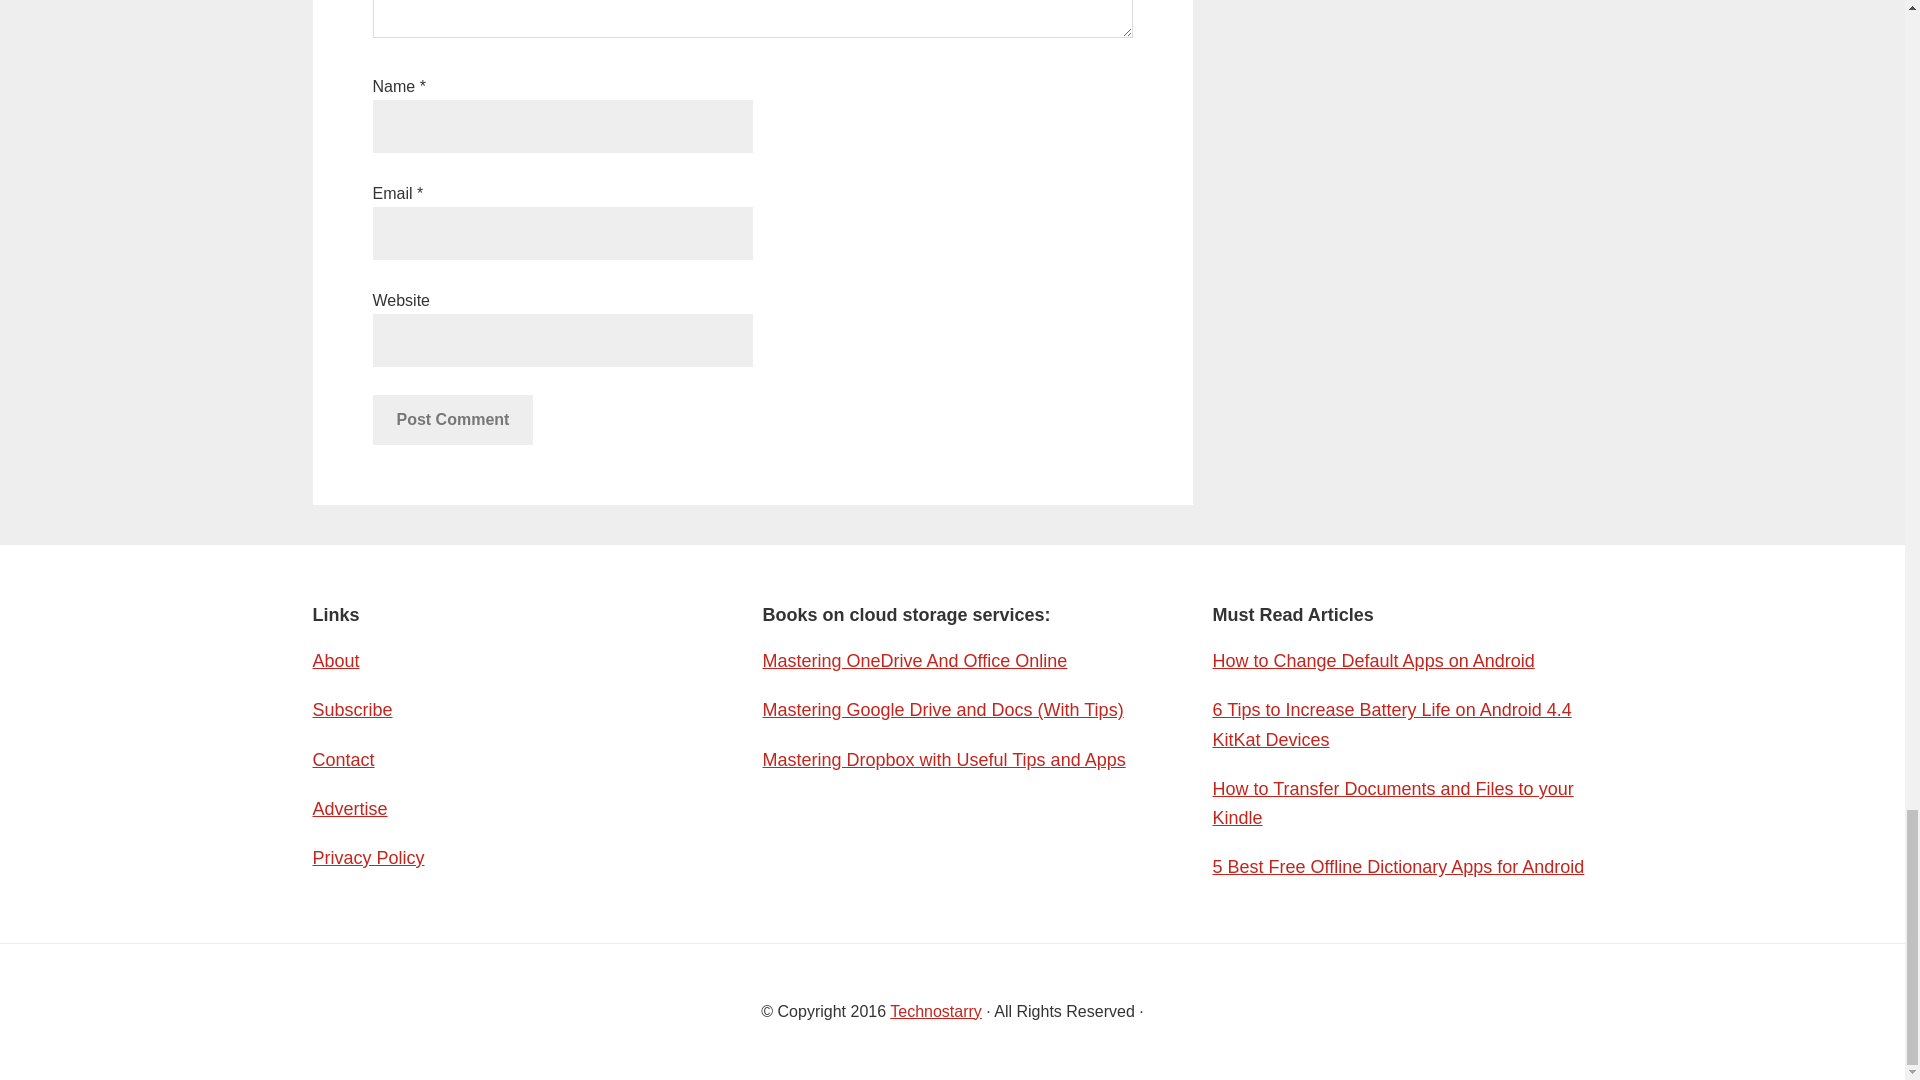  I want to click on Mastering OneDrive And Office Online, so click(914, 660).